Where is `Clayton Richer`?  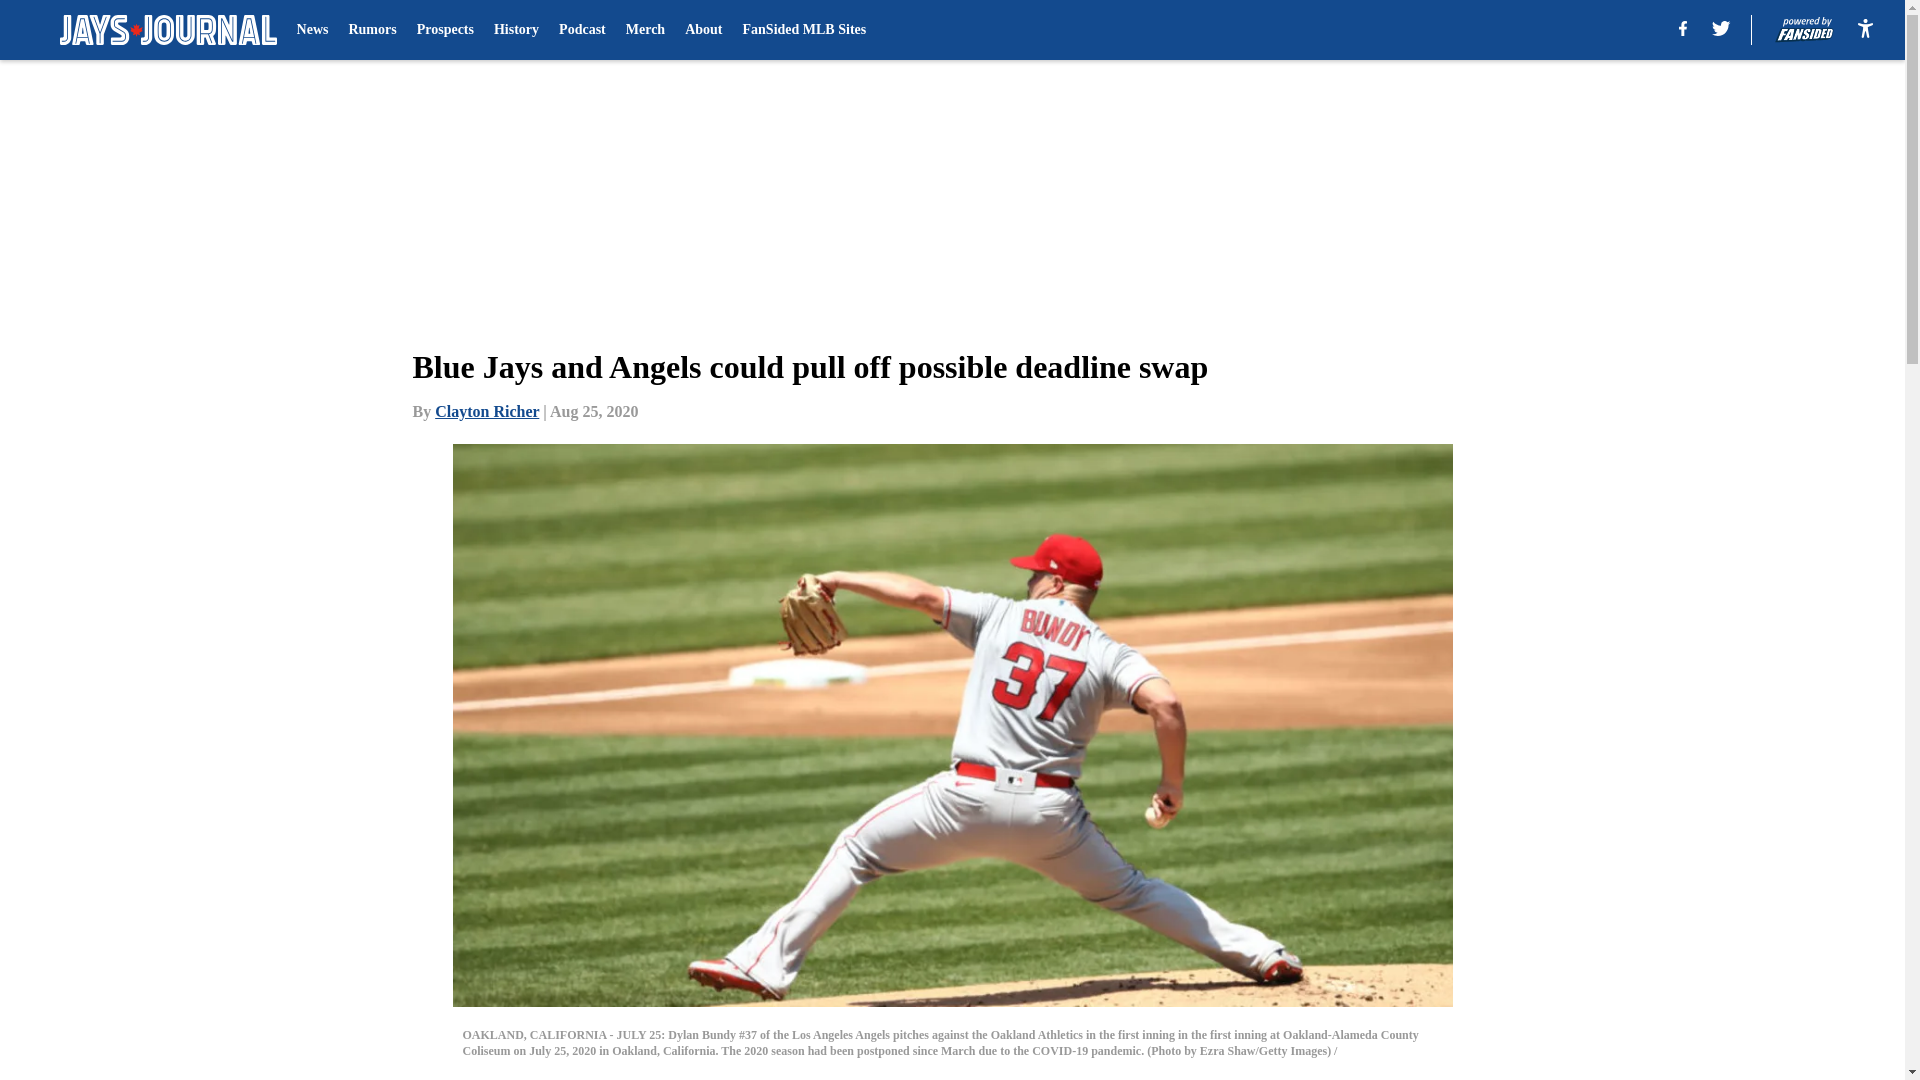 Clayton Richer is located at coordinates (487, 411).